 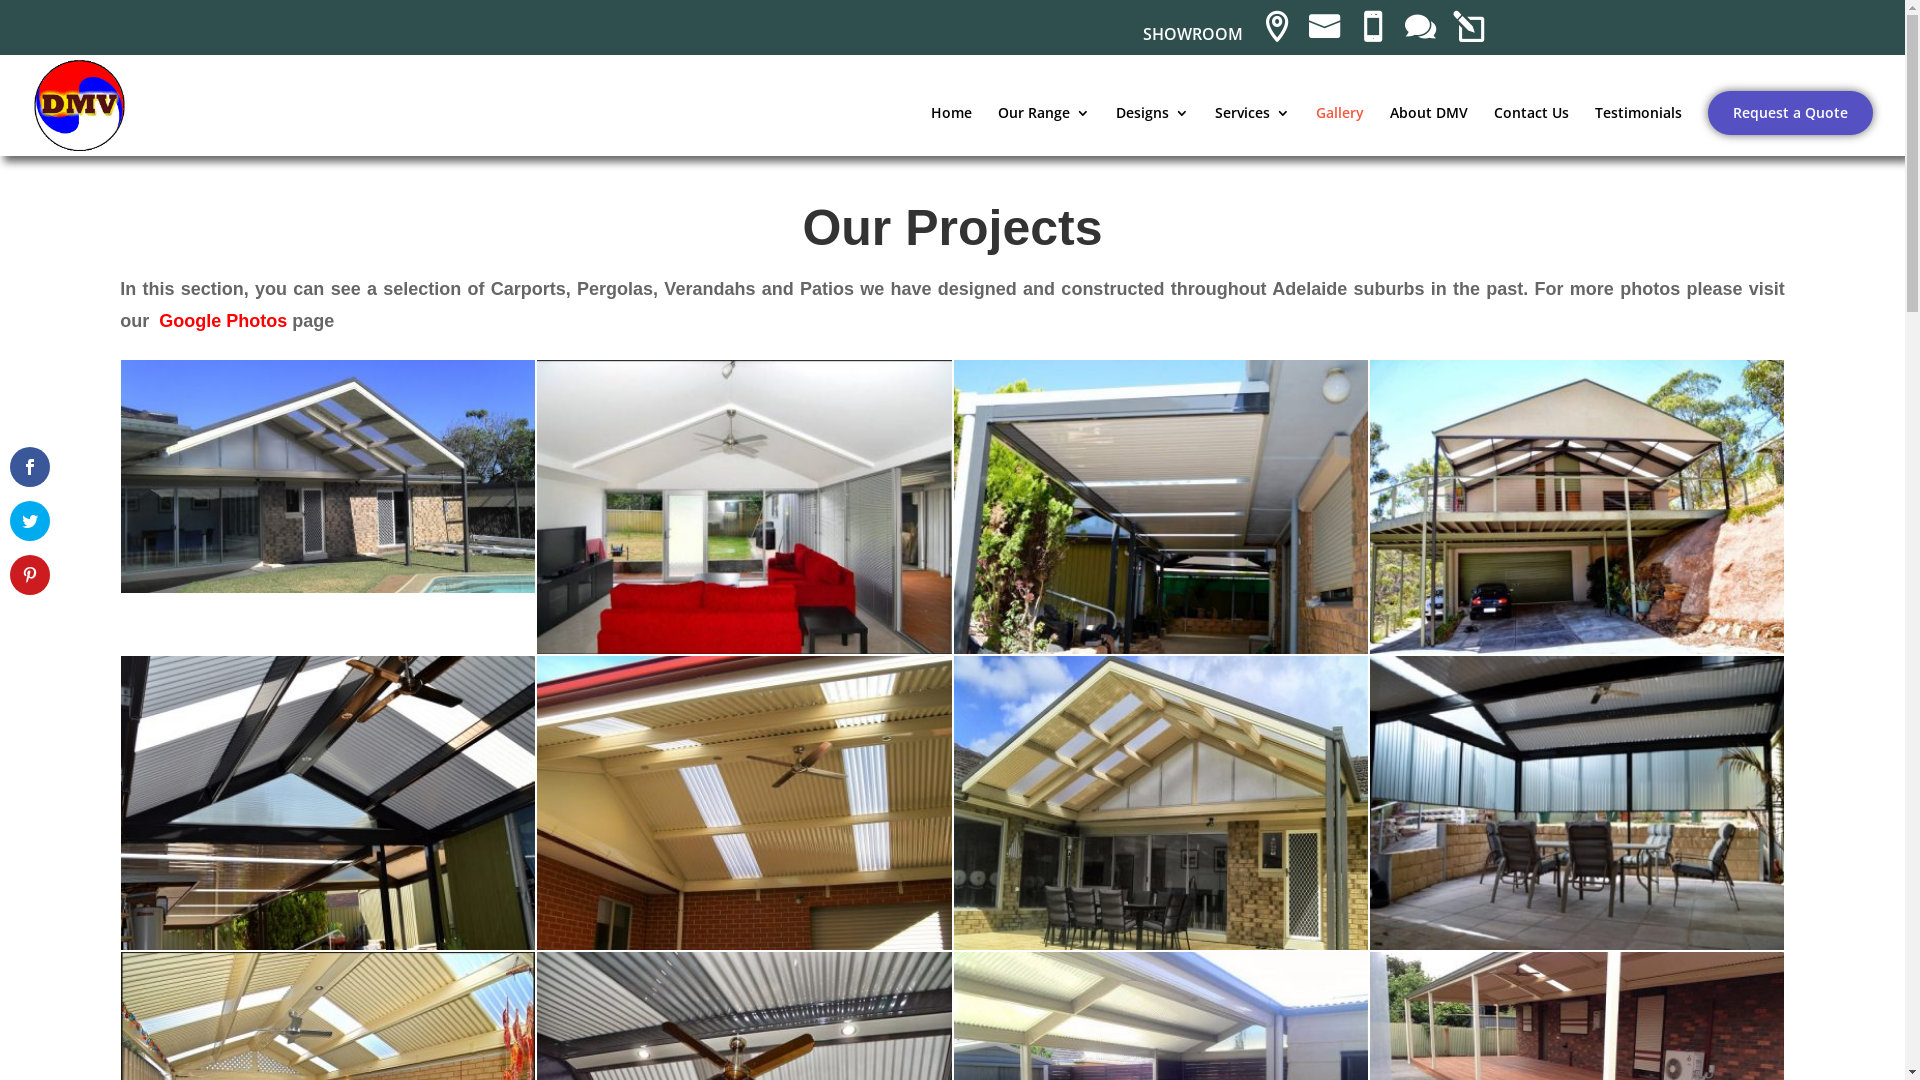 I want to click on patio paving kidman pk SA 1, so click(x=1161, y=944).